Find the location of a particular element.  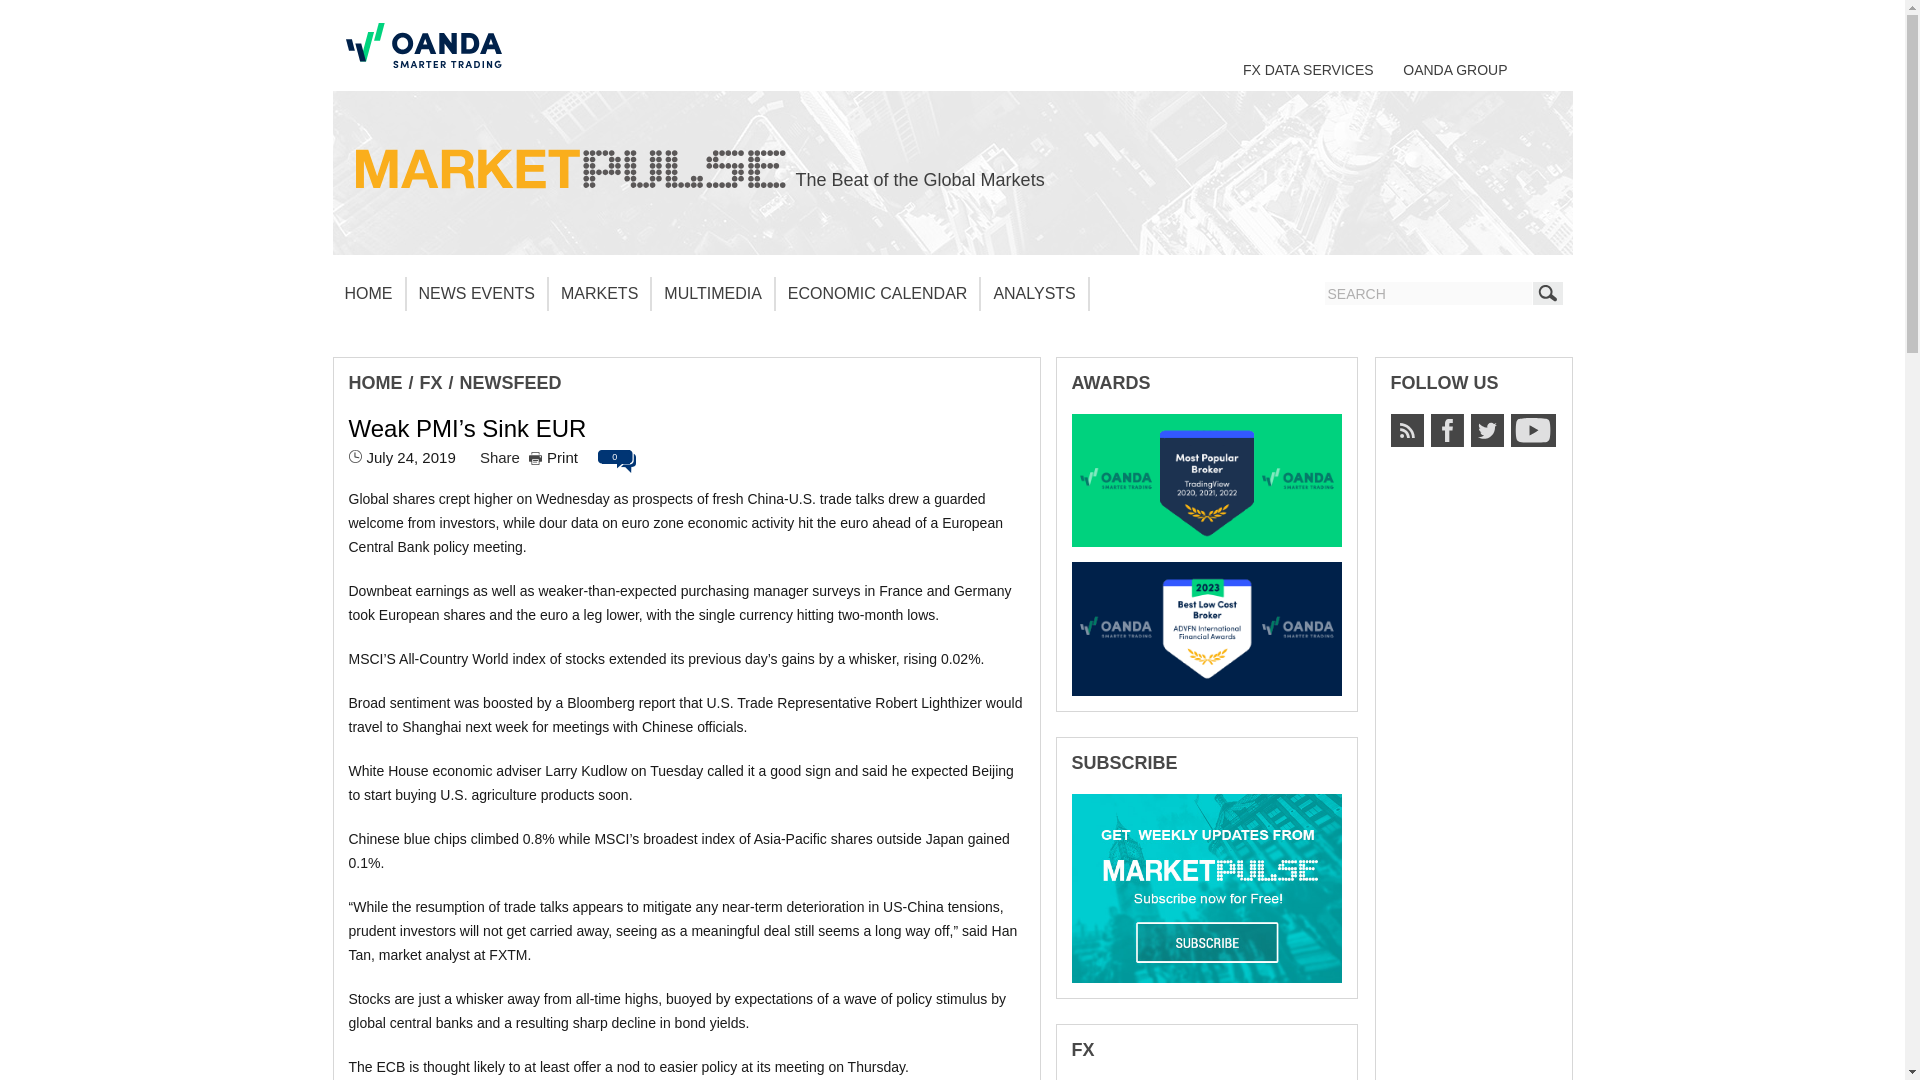

Twitter is located at coordinates (1486, 430).